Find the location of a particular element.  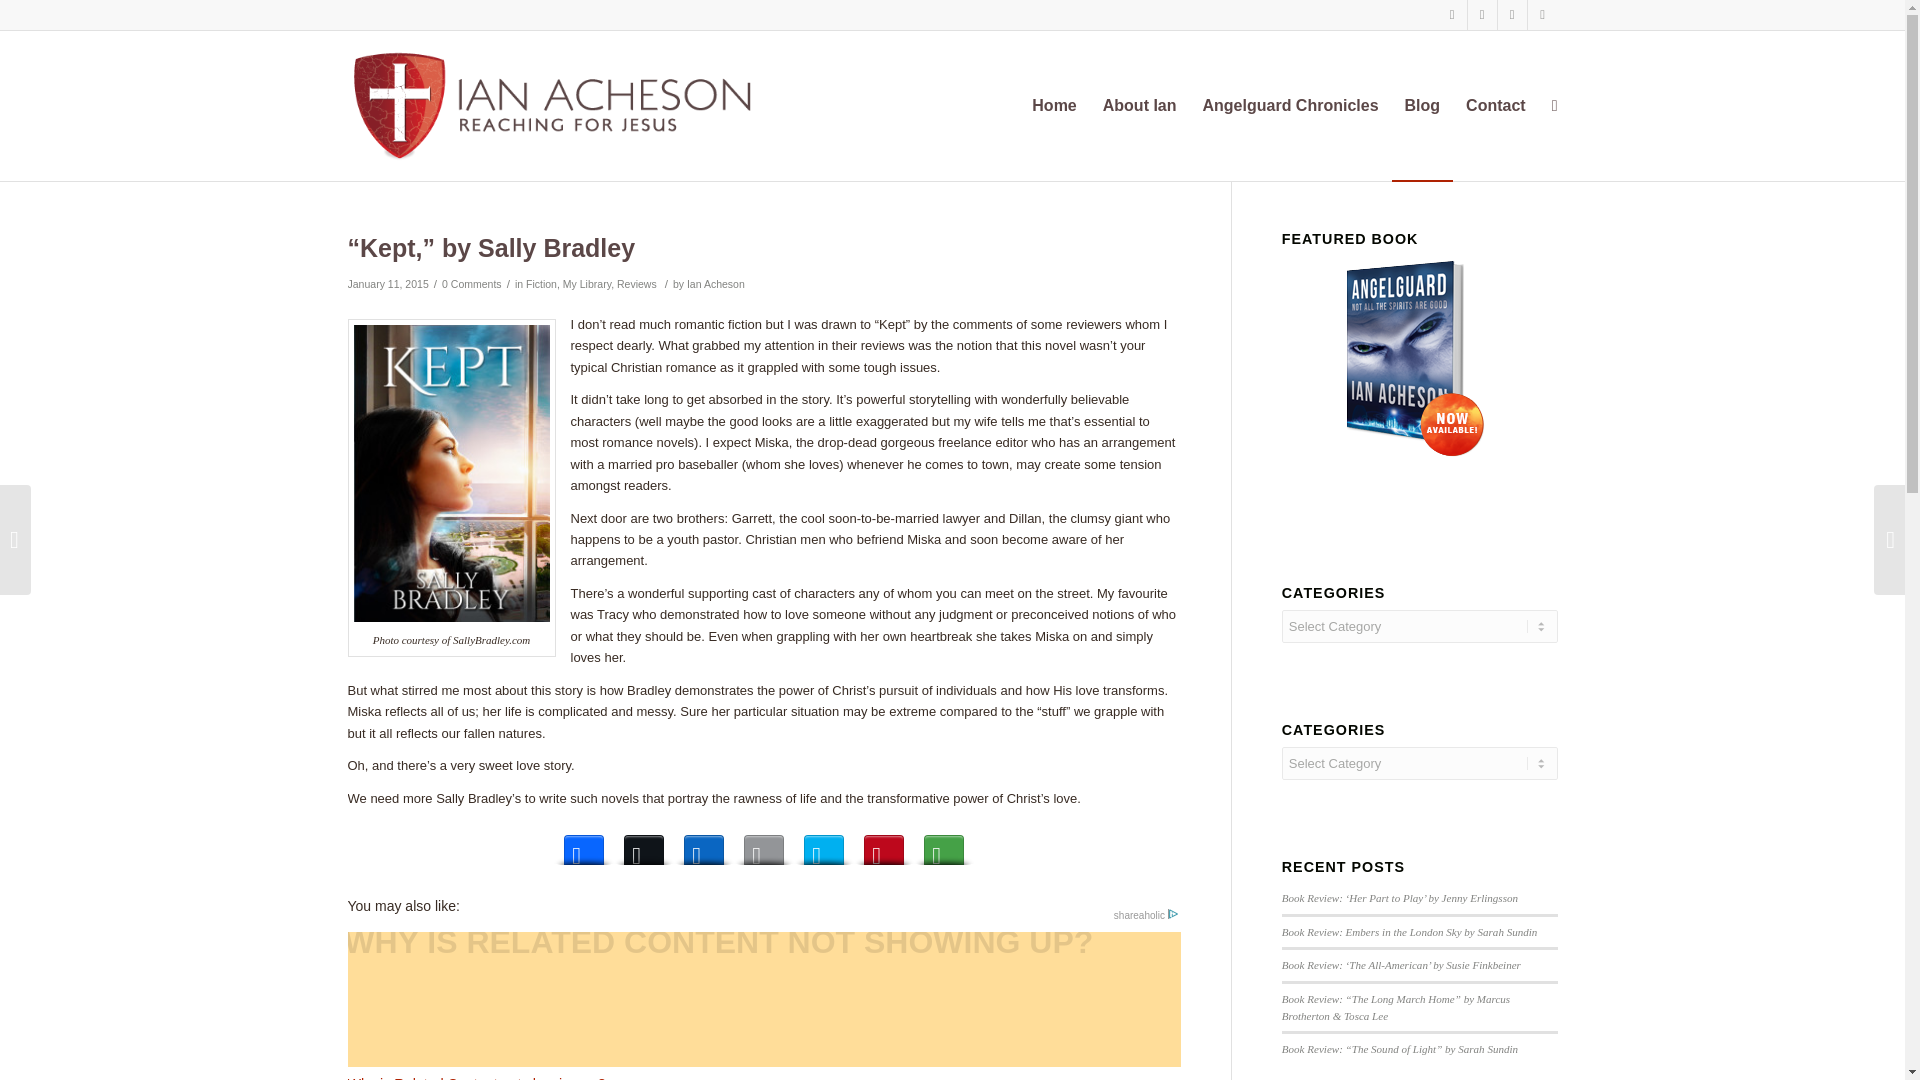

Facebook is located at coordinates (1482, 15).